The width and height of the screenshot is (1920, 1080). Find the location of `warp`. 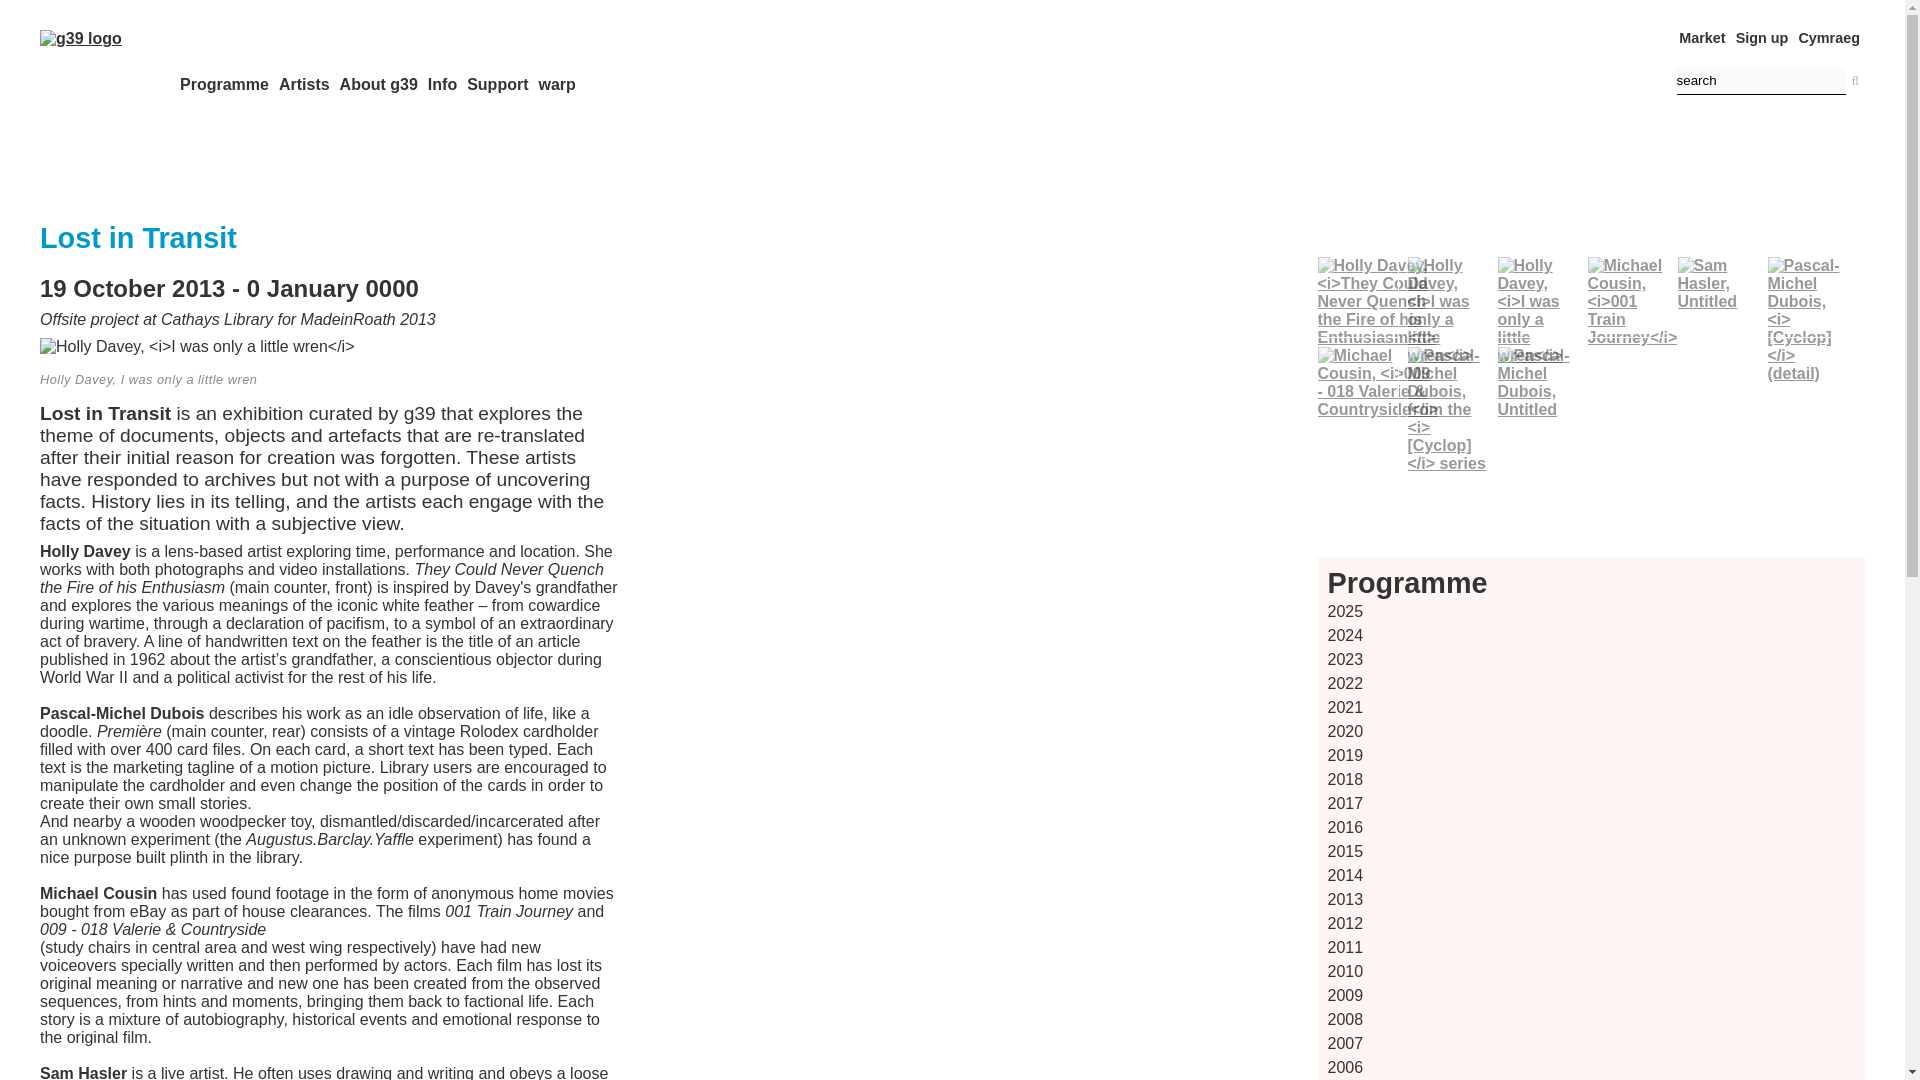

warp is located at coordinates (556, 84).